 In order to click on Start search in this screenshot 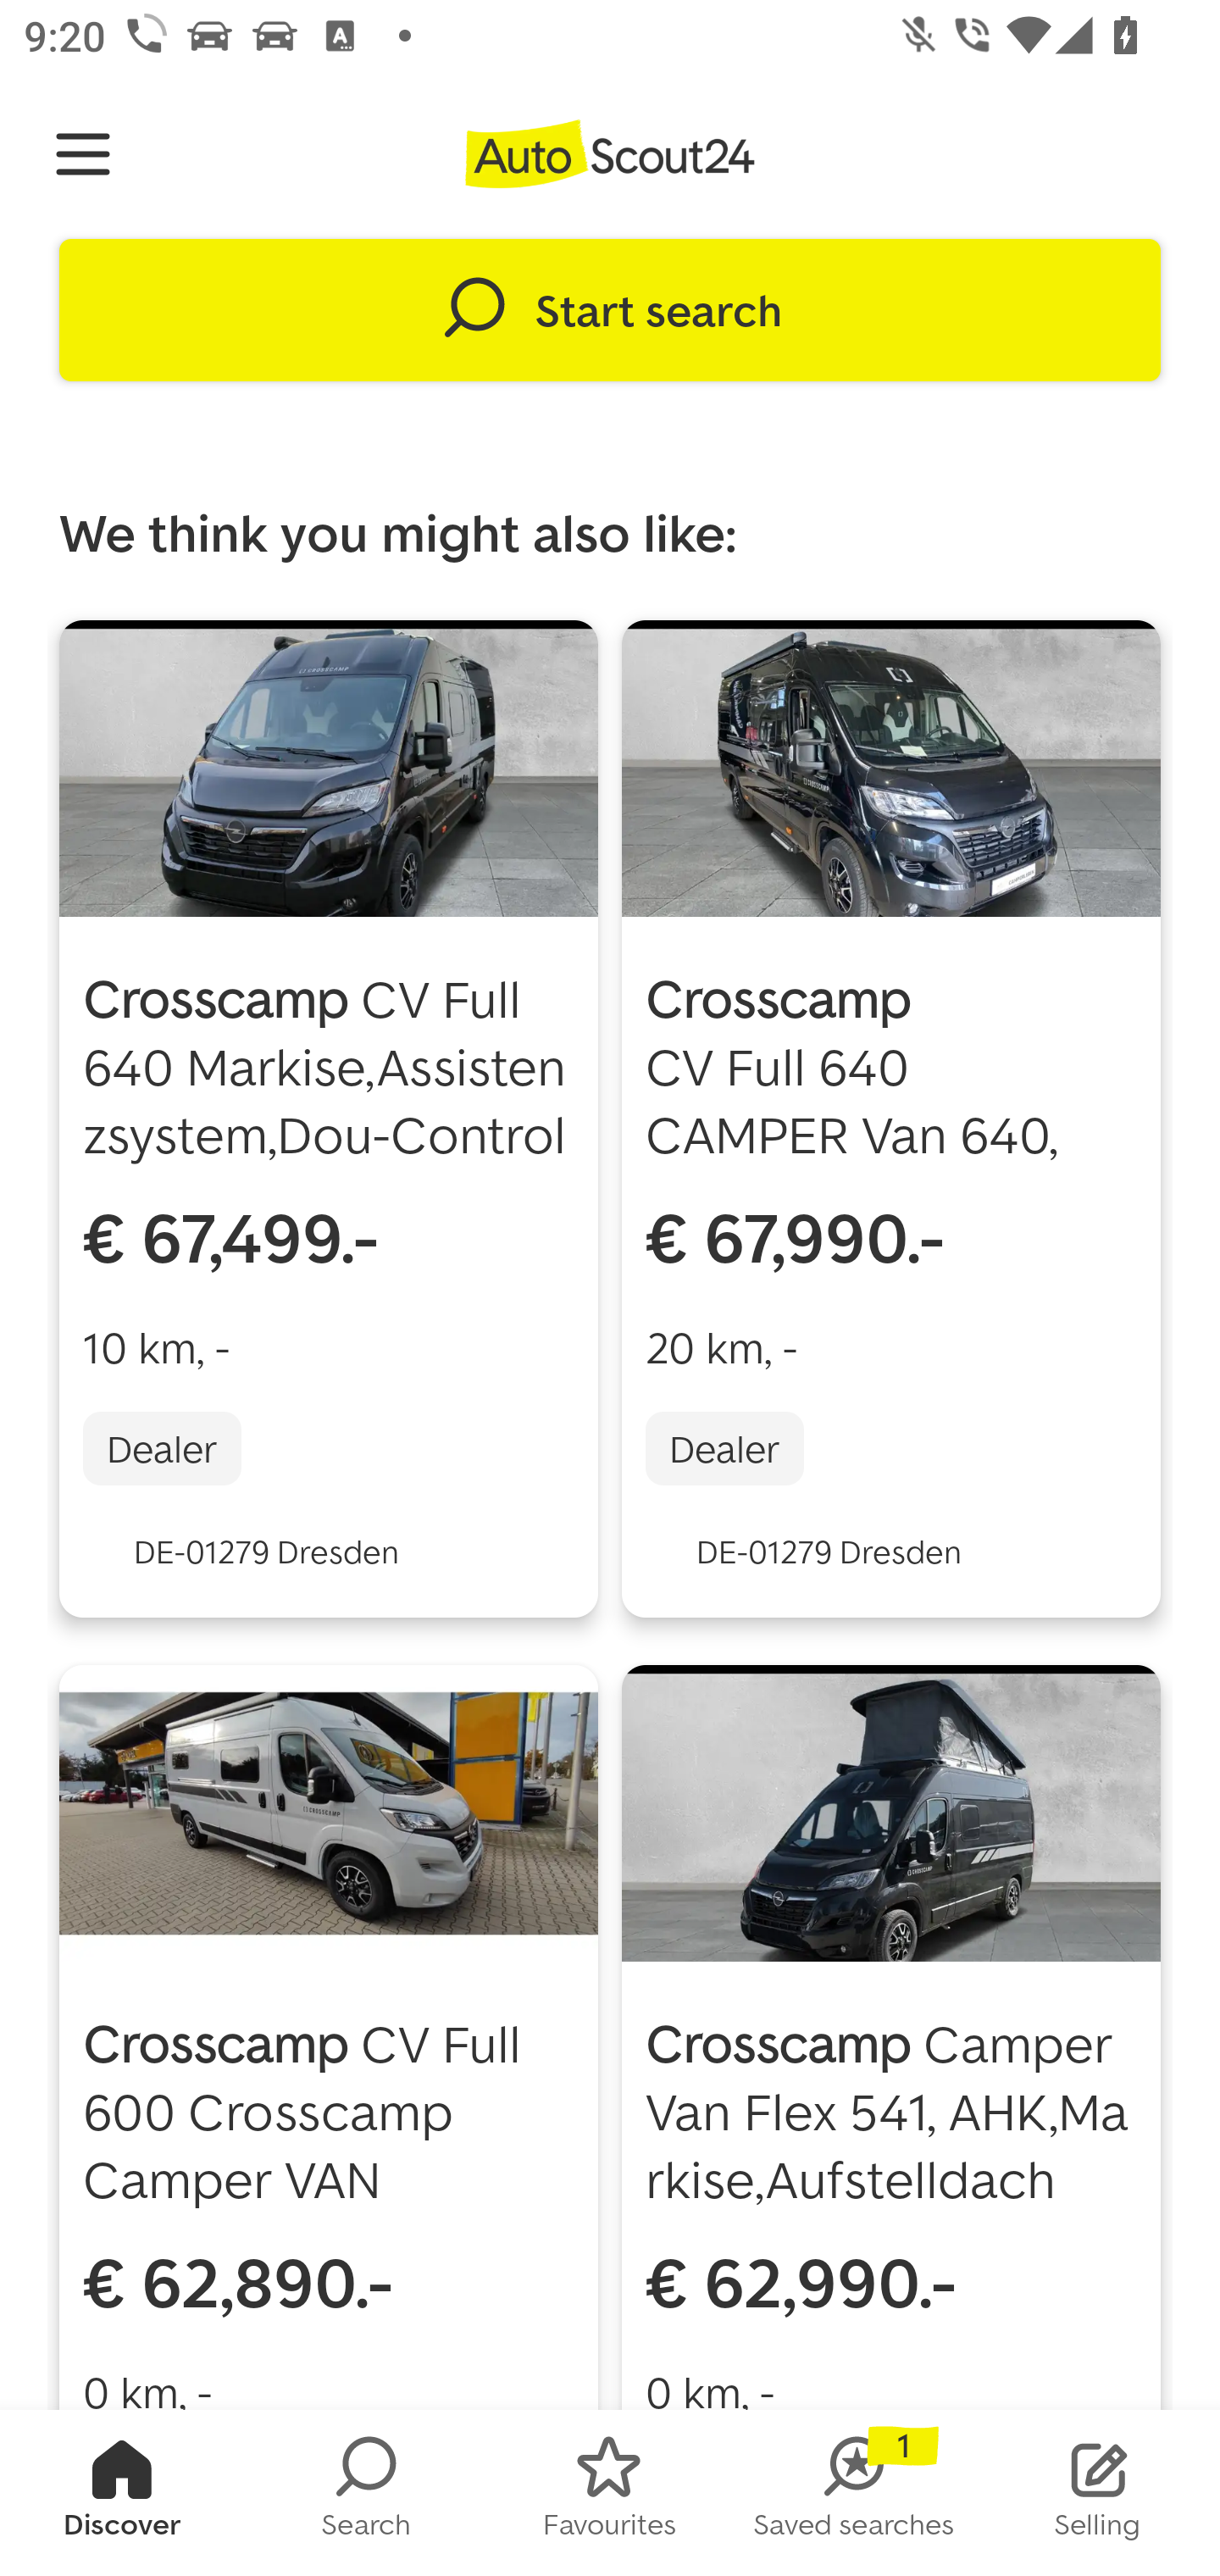, I will do `click(610, 310)`.